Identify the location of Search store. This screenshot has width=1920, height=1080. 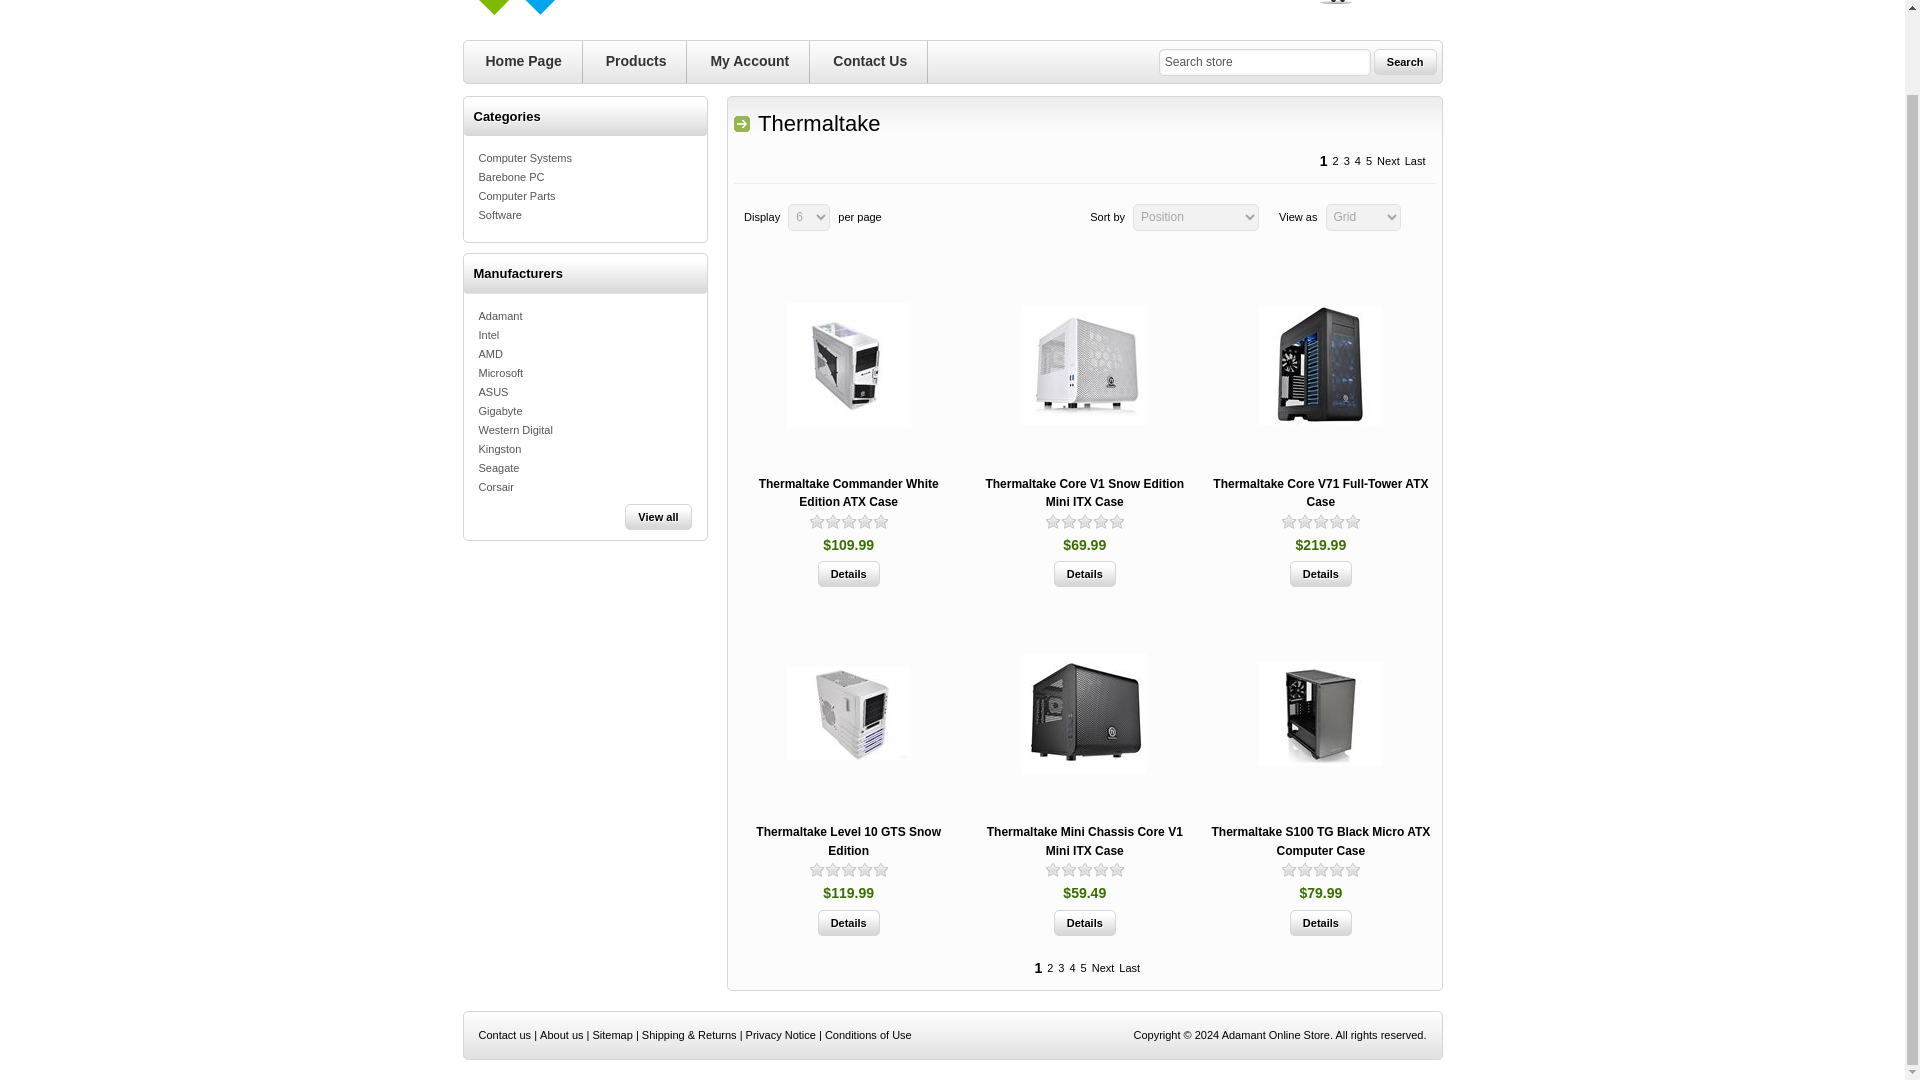
(631, 10).